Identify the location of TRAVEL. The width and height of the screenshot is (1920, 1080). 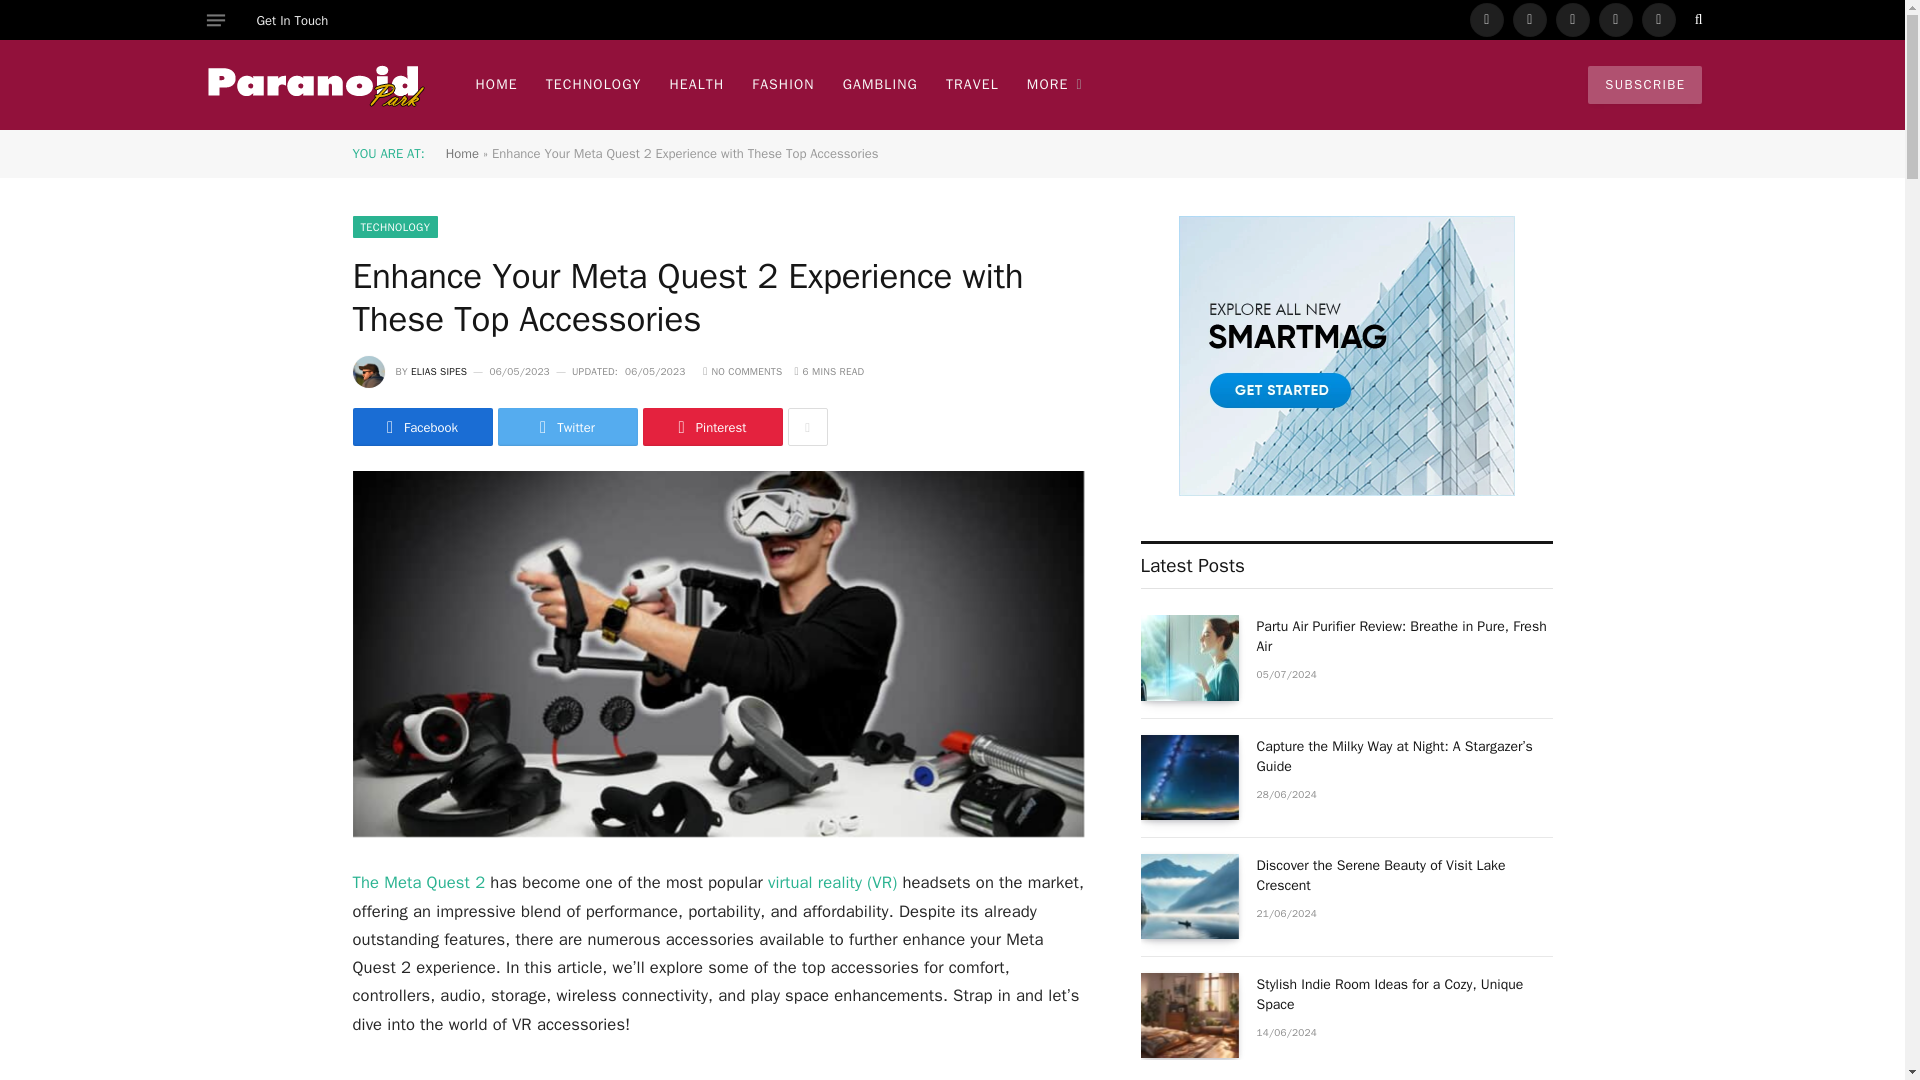
(972, 84).